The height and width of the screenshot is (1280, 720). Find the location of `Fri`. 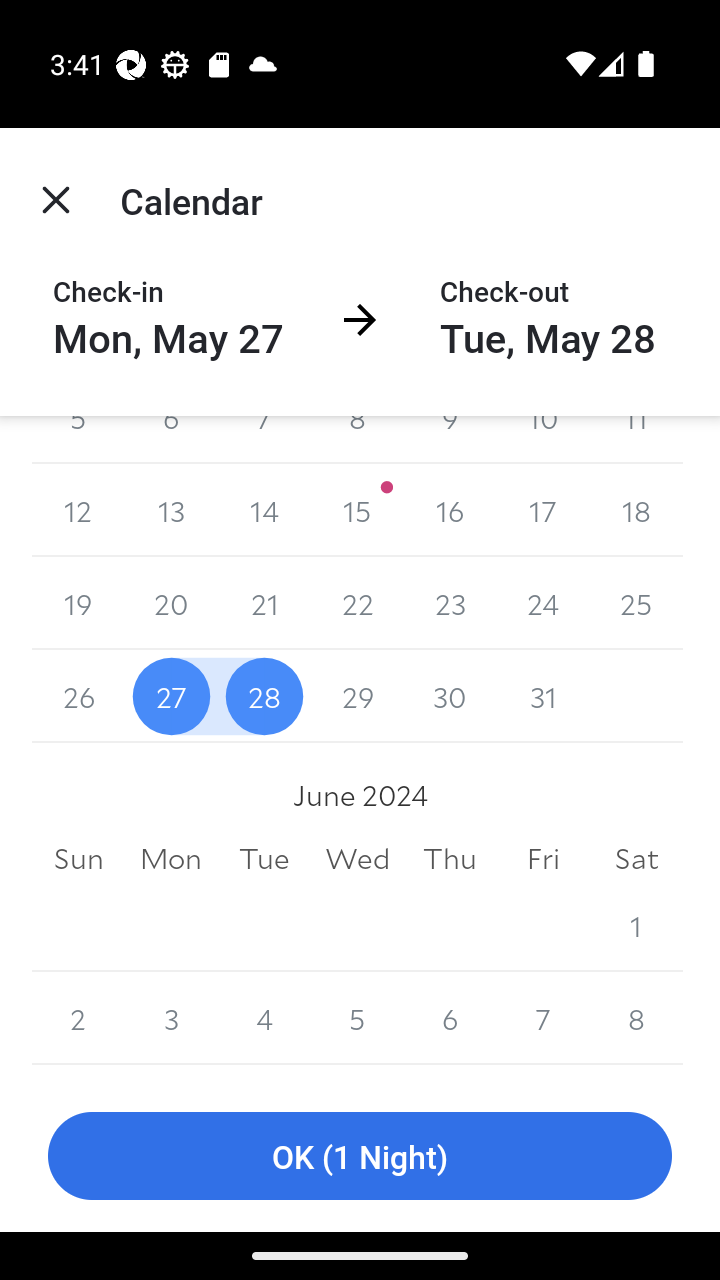

Fri is located at coordinates (542, 858).